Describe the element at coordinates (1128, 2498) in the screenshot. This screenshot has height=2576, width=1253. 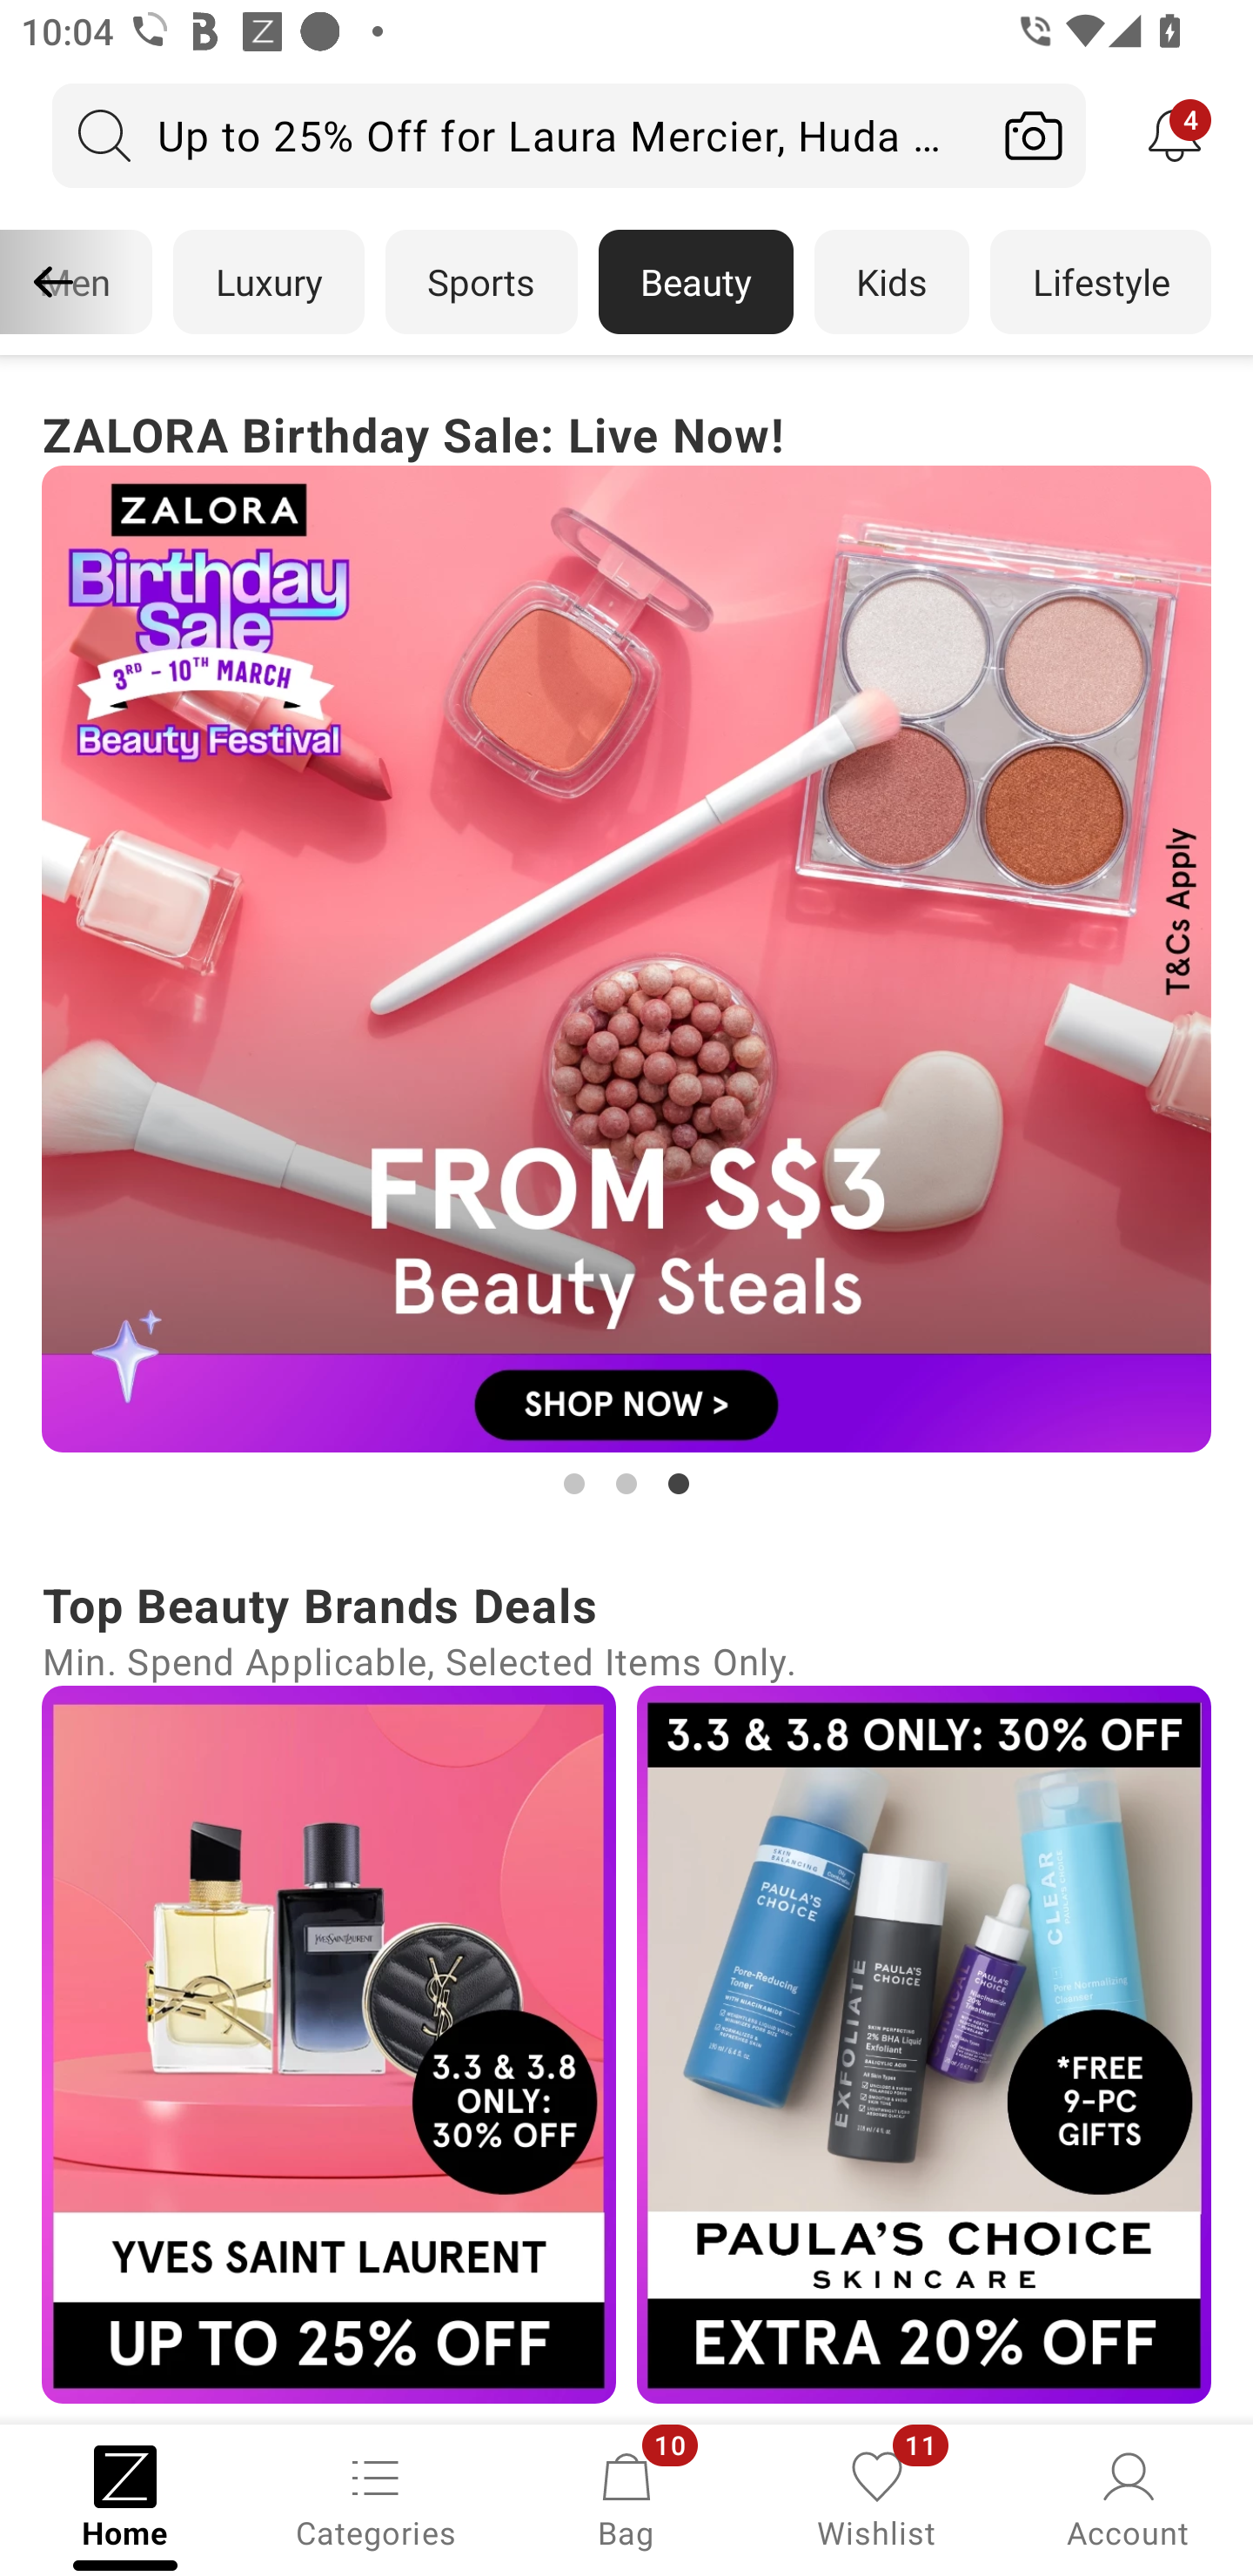
I see `Account` at that location.